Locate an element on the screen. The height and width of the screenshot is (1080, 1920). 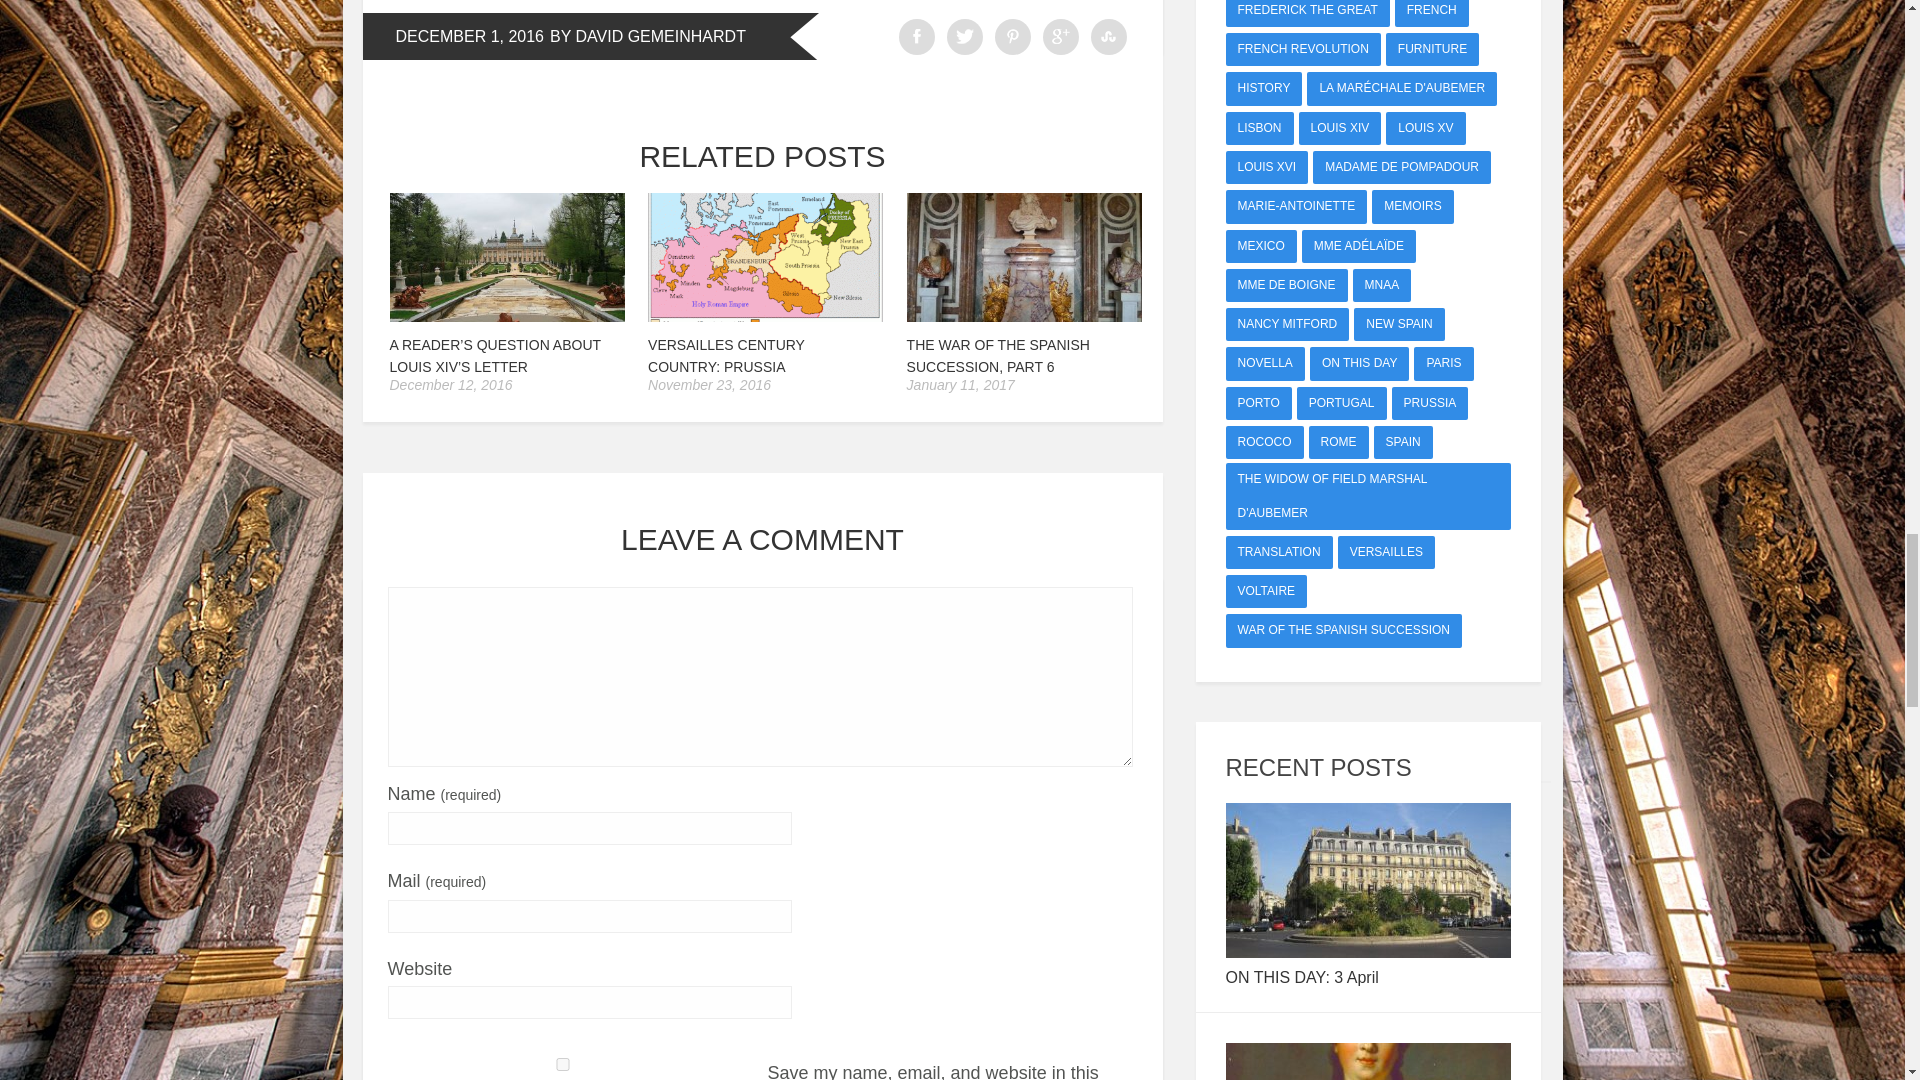
Permanent Link to The War of the Spanish Succession, Part 6 is located at coordinates (1024, 316).